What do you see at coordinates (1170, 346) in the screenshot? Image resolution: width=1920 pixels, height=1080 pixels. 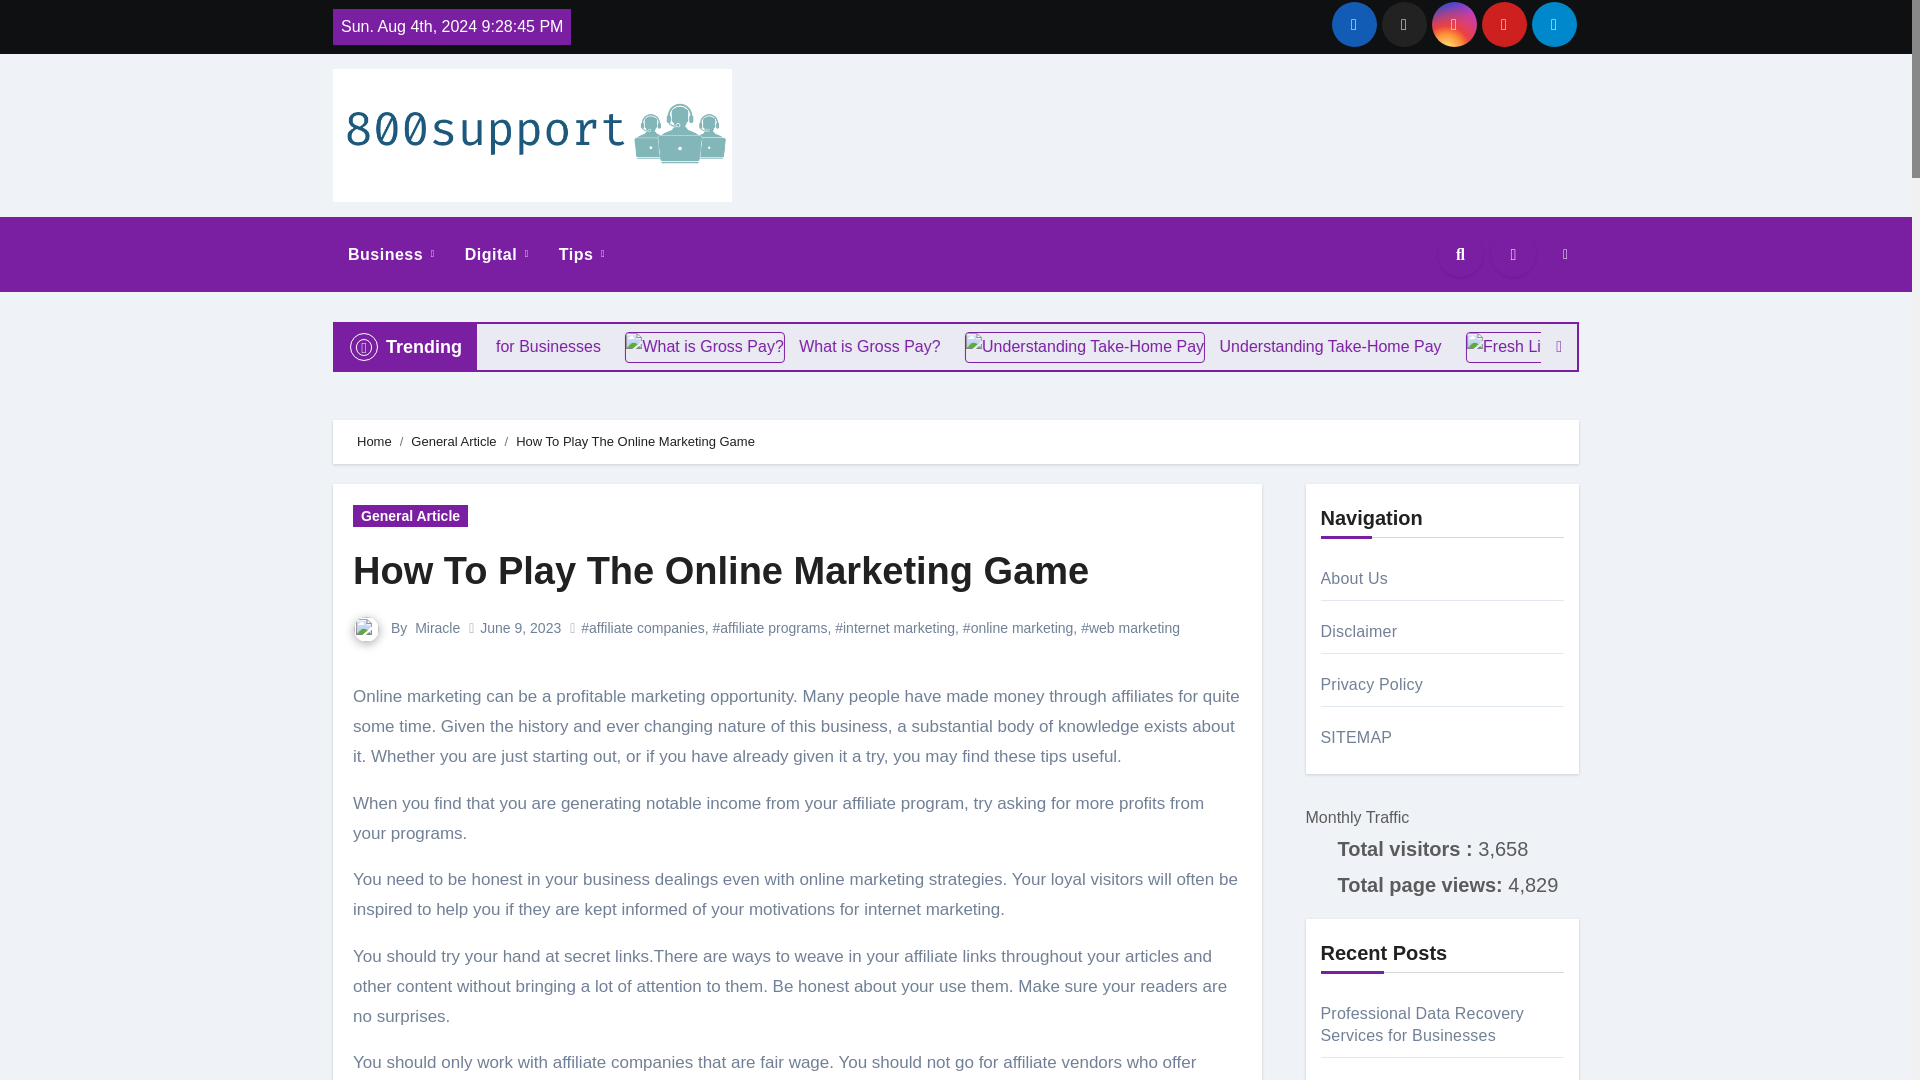 I see `Understanding Take-Home Pay` at bounding box center [1170, 346].